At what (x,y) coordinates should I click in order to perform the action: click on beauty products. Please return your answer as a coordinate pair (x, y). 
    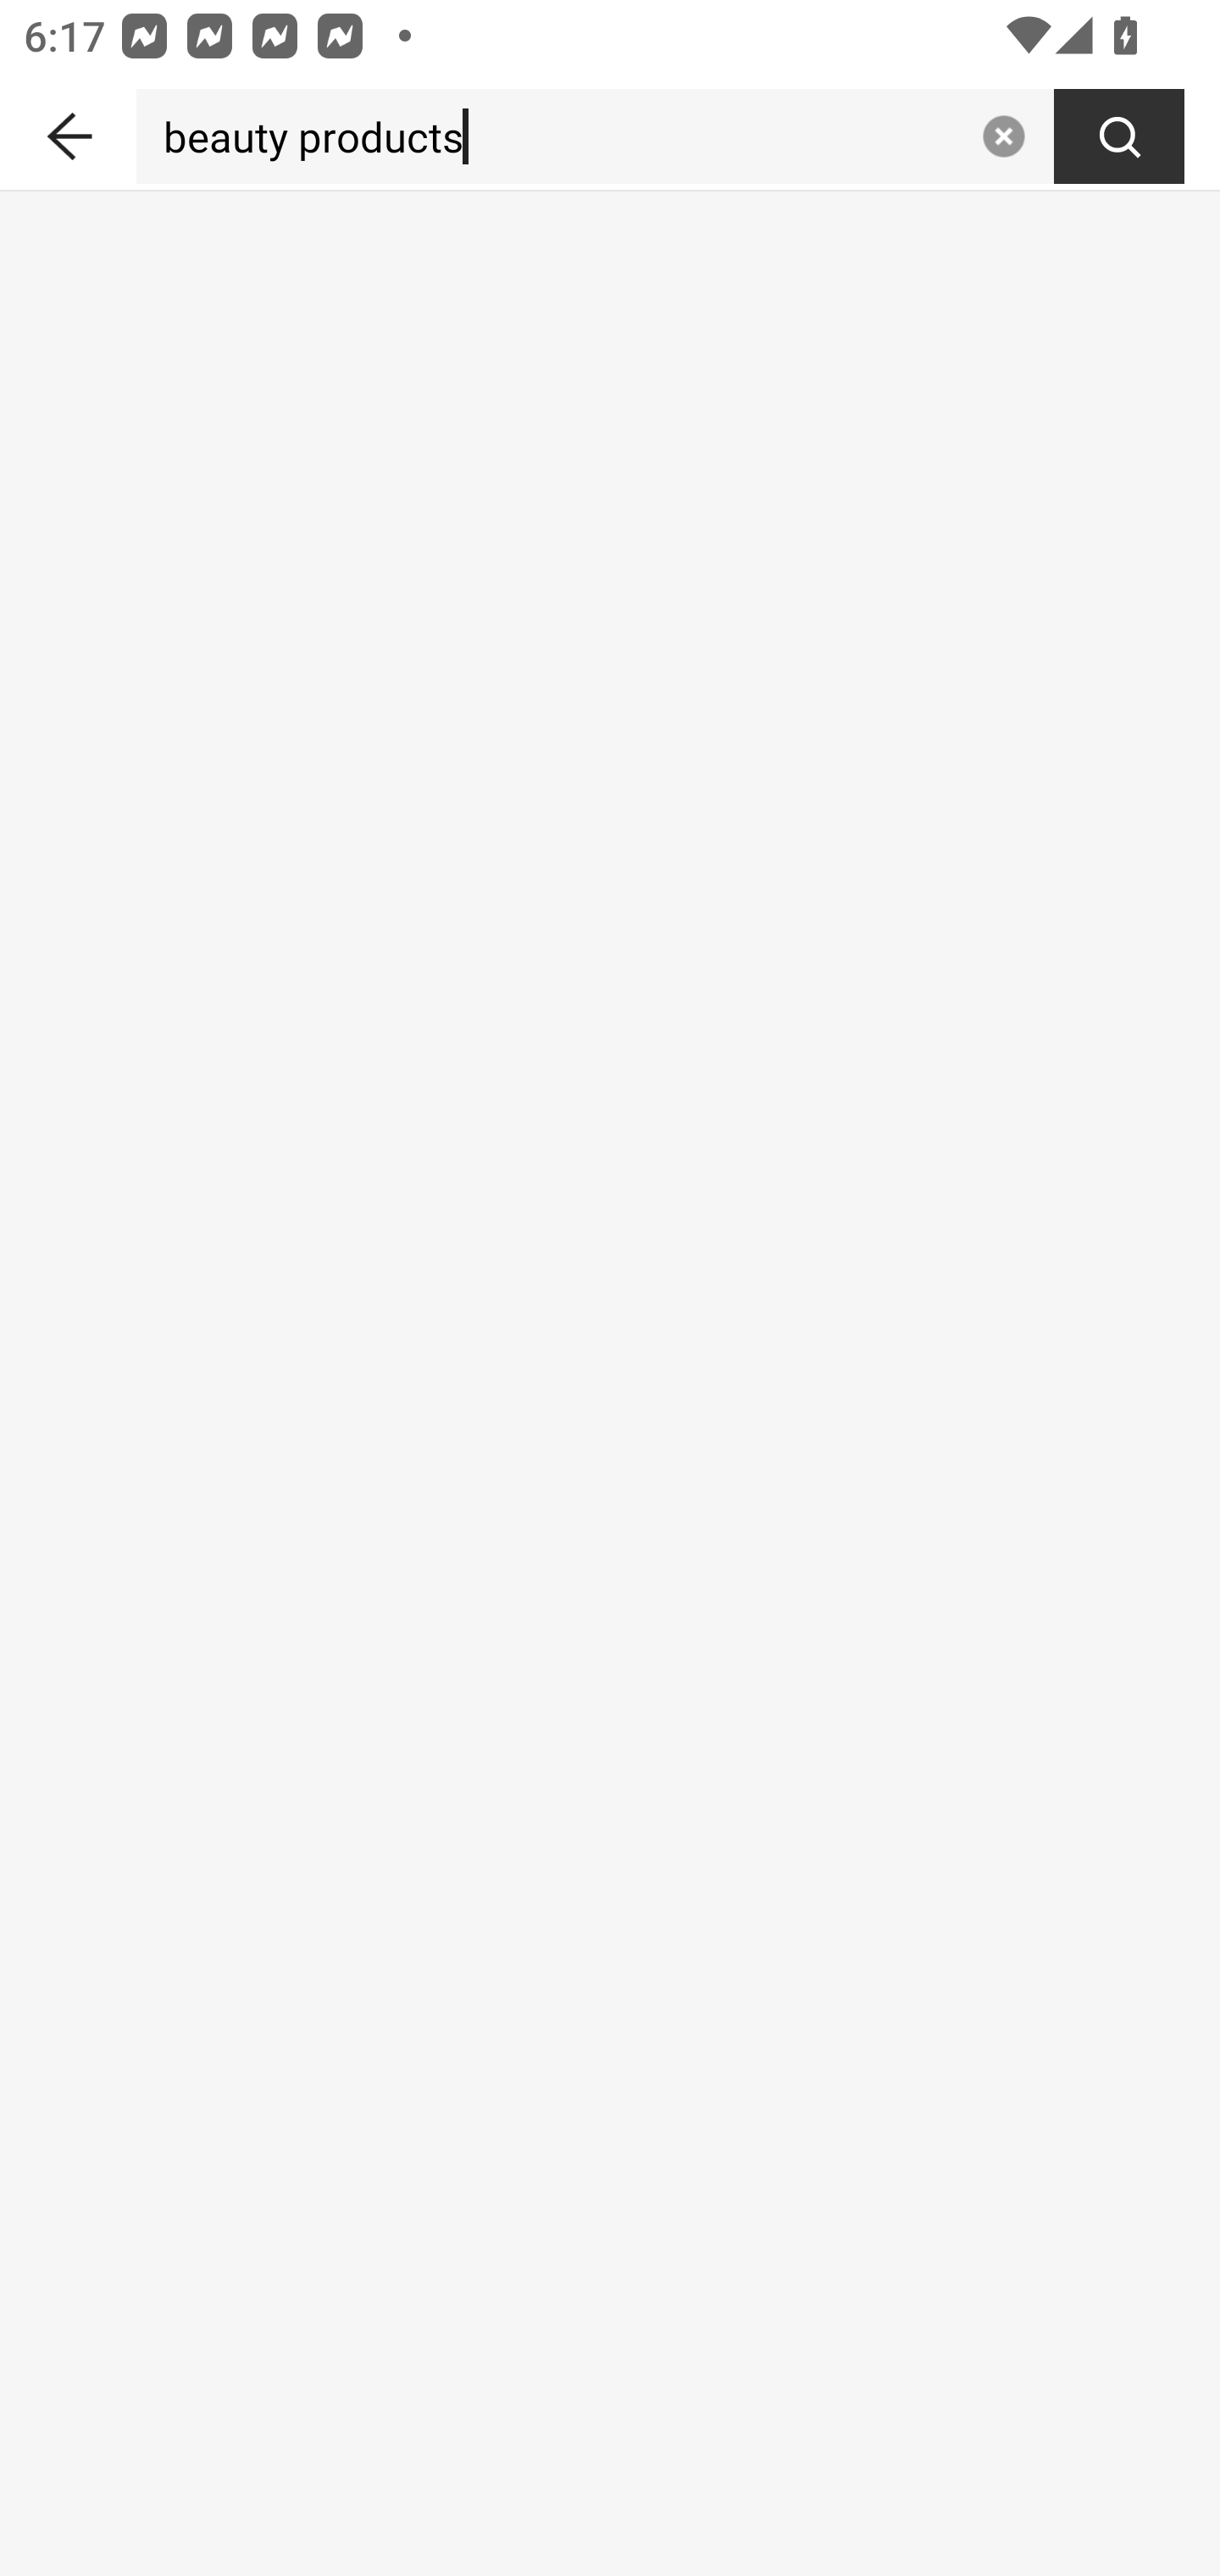
    Looking at the image, I should click on (552, 136).